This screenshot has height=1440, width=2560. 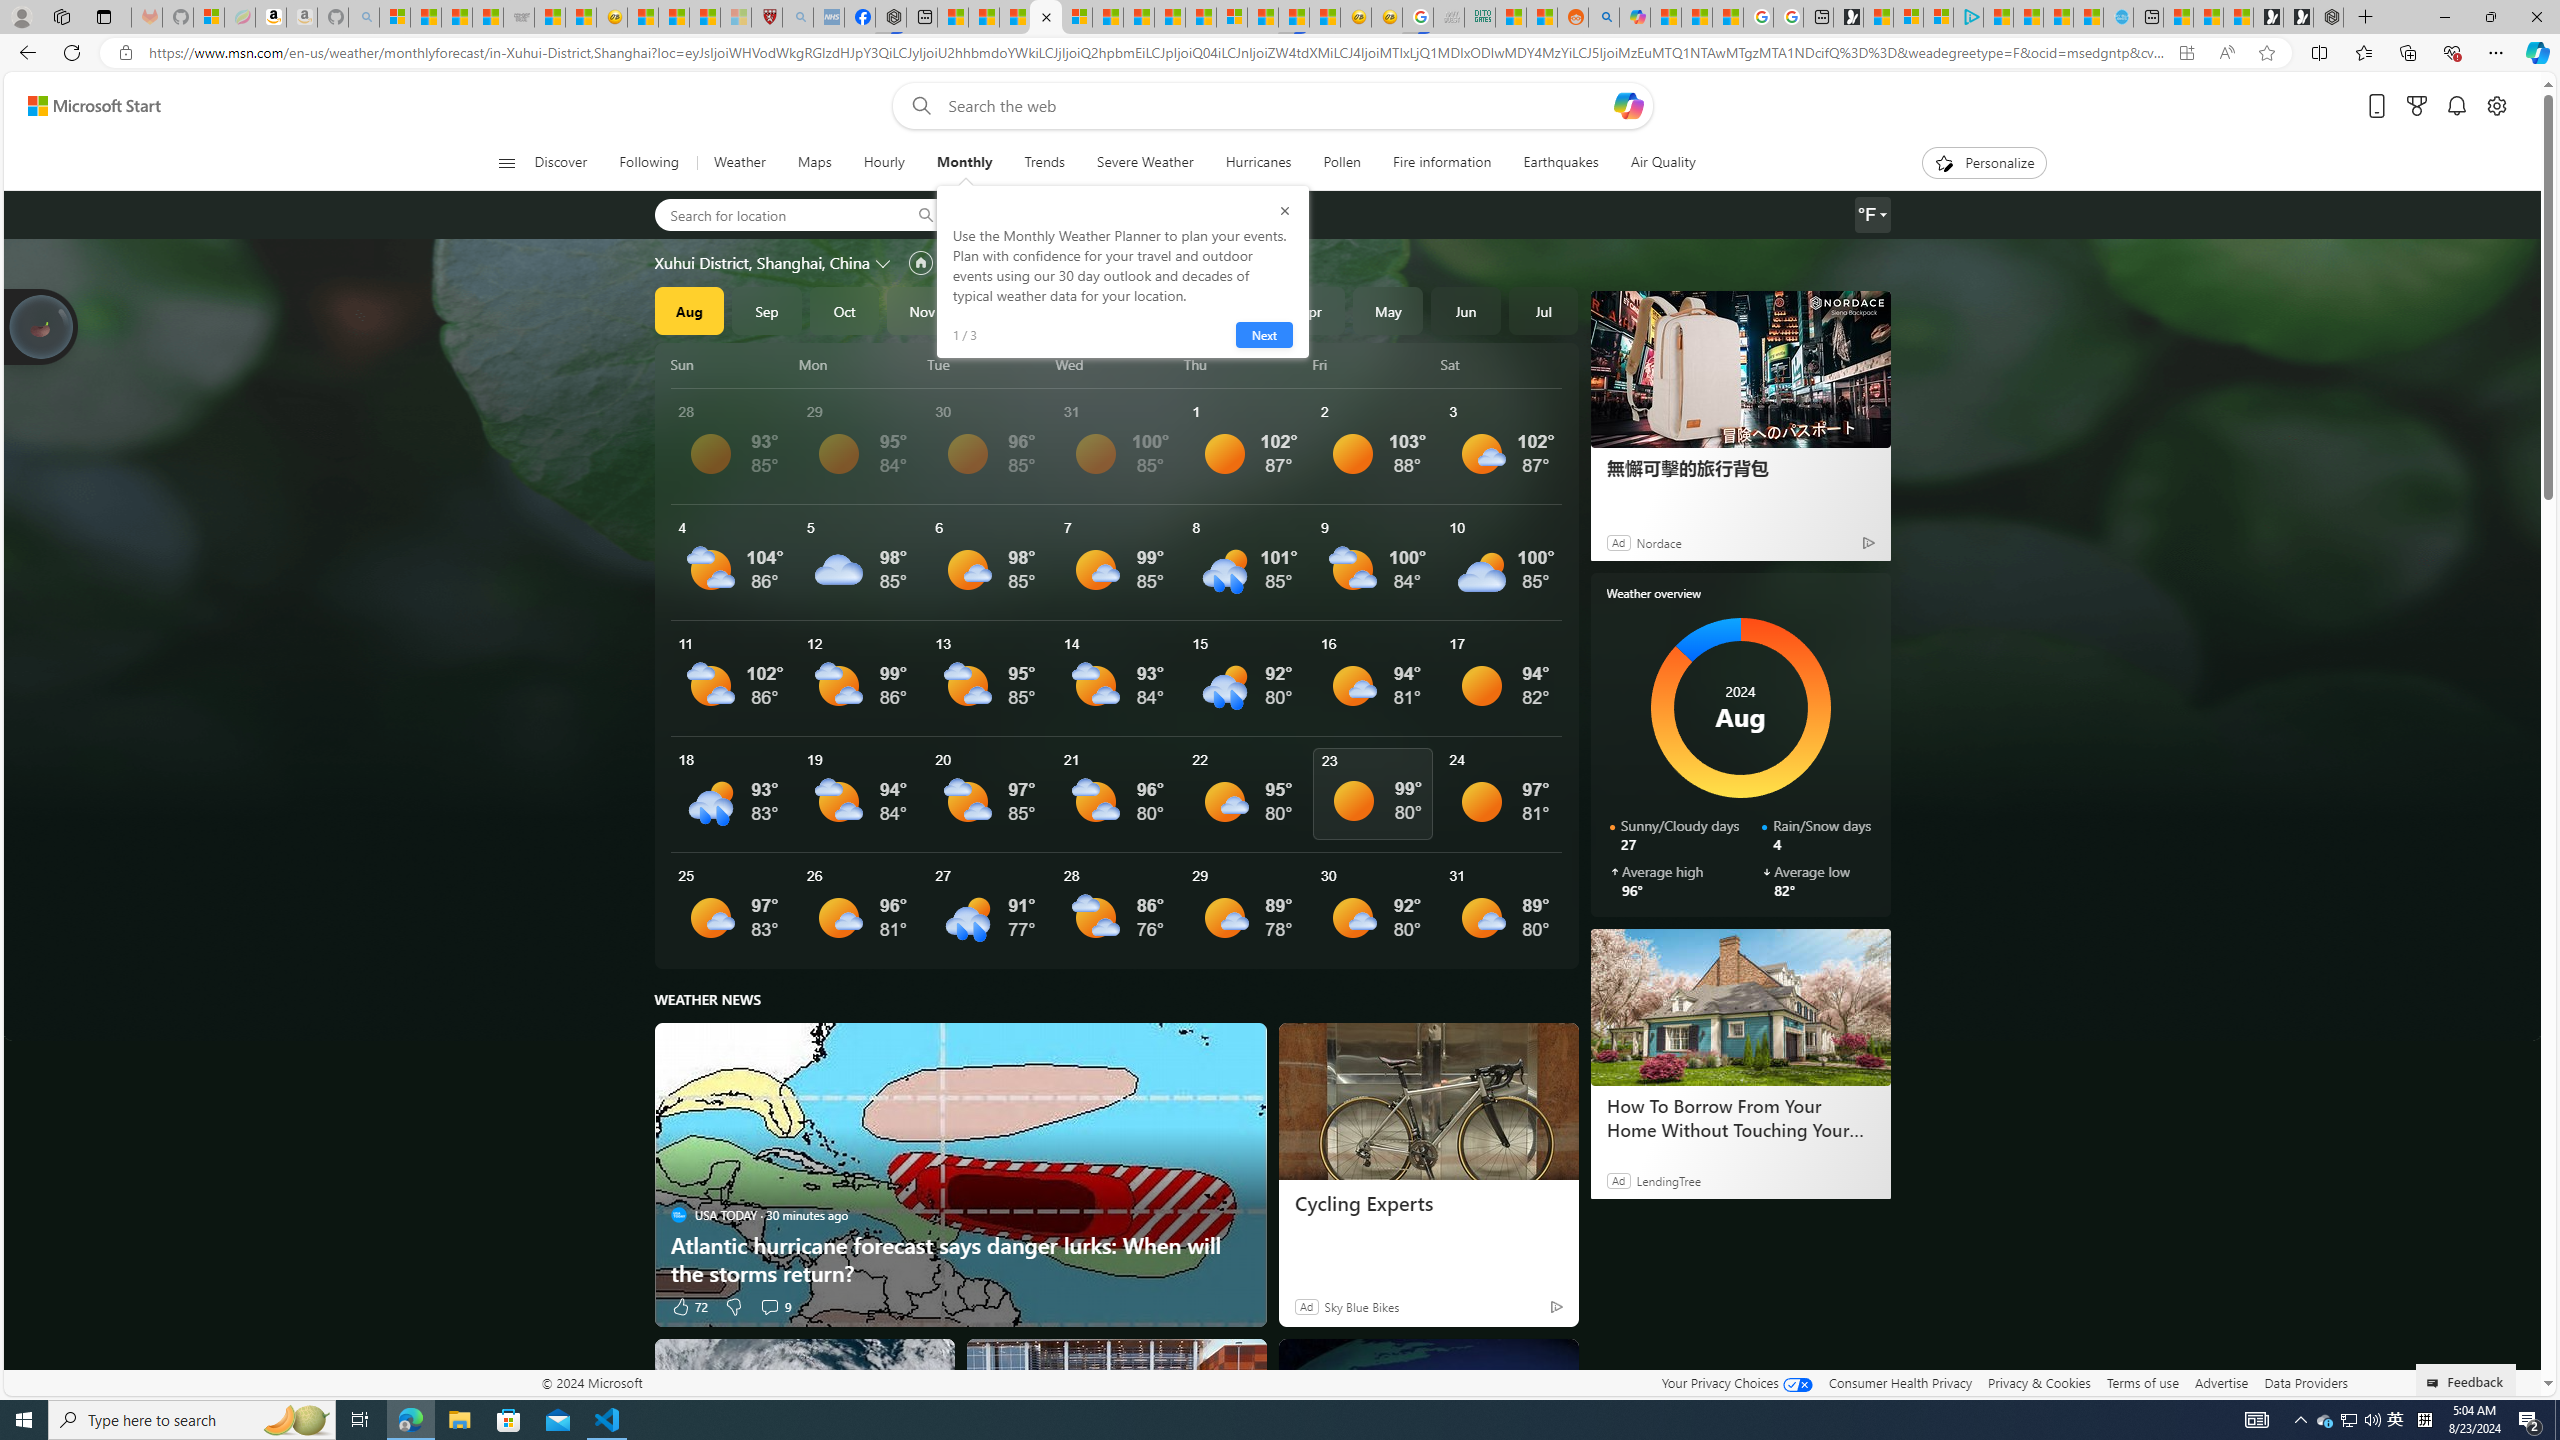 What do you see at coordinates (42, 325) in the screenshot?
I see `Join us in planting real trees to help our planet!` at bounding box center [42, 325].